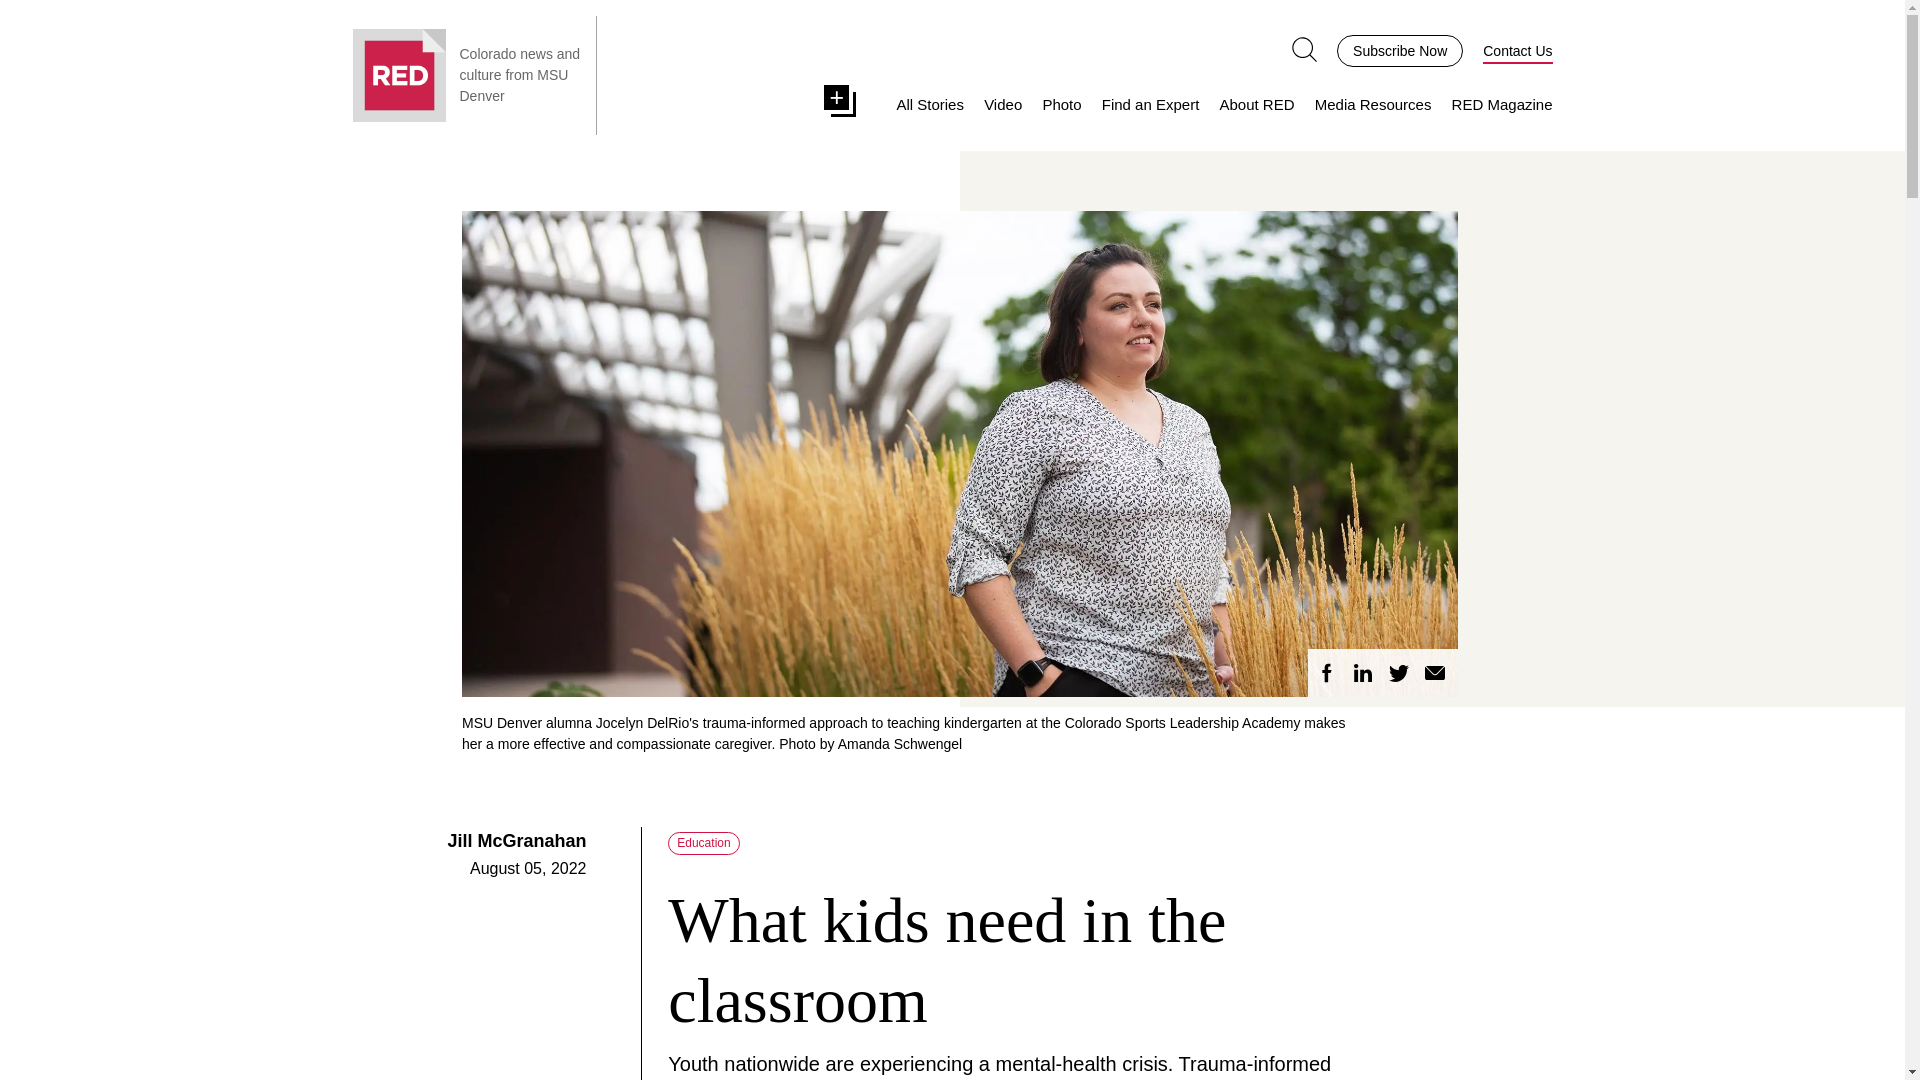  Describe the element at coordinates (1374, 105) in the screenshot. I see `Media Resources` at that location.